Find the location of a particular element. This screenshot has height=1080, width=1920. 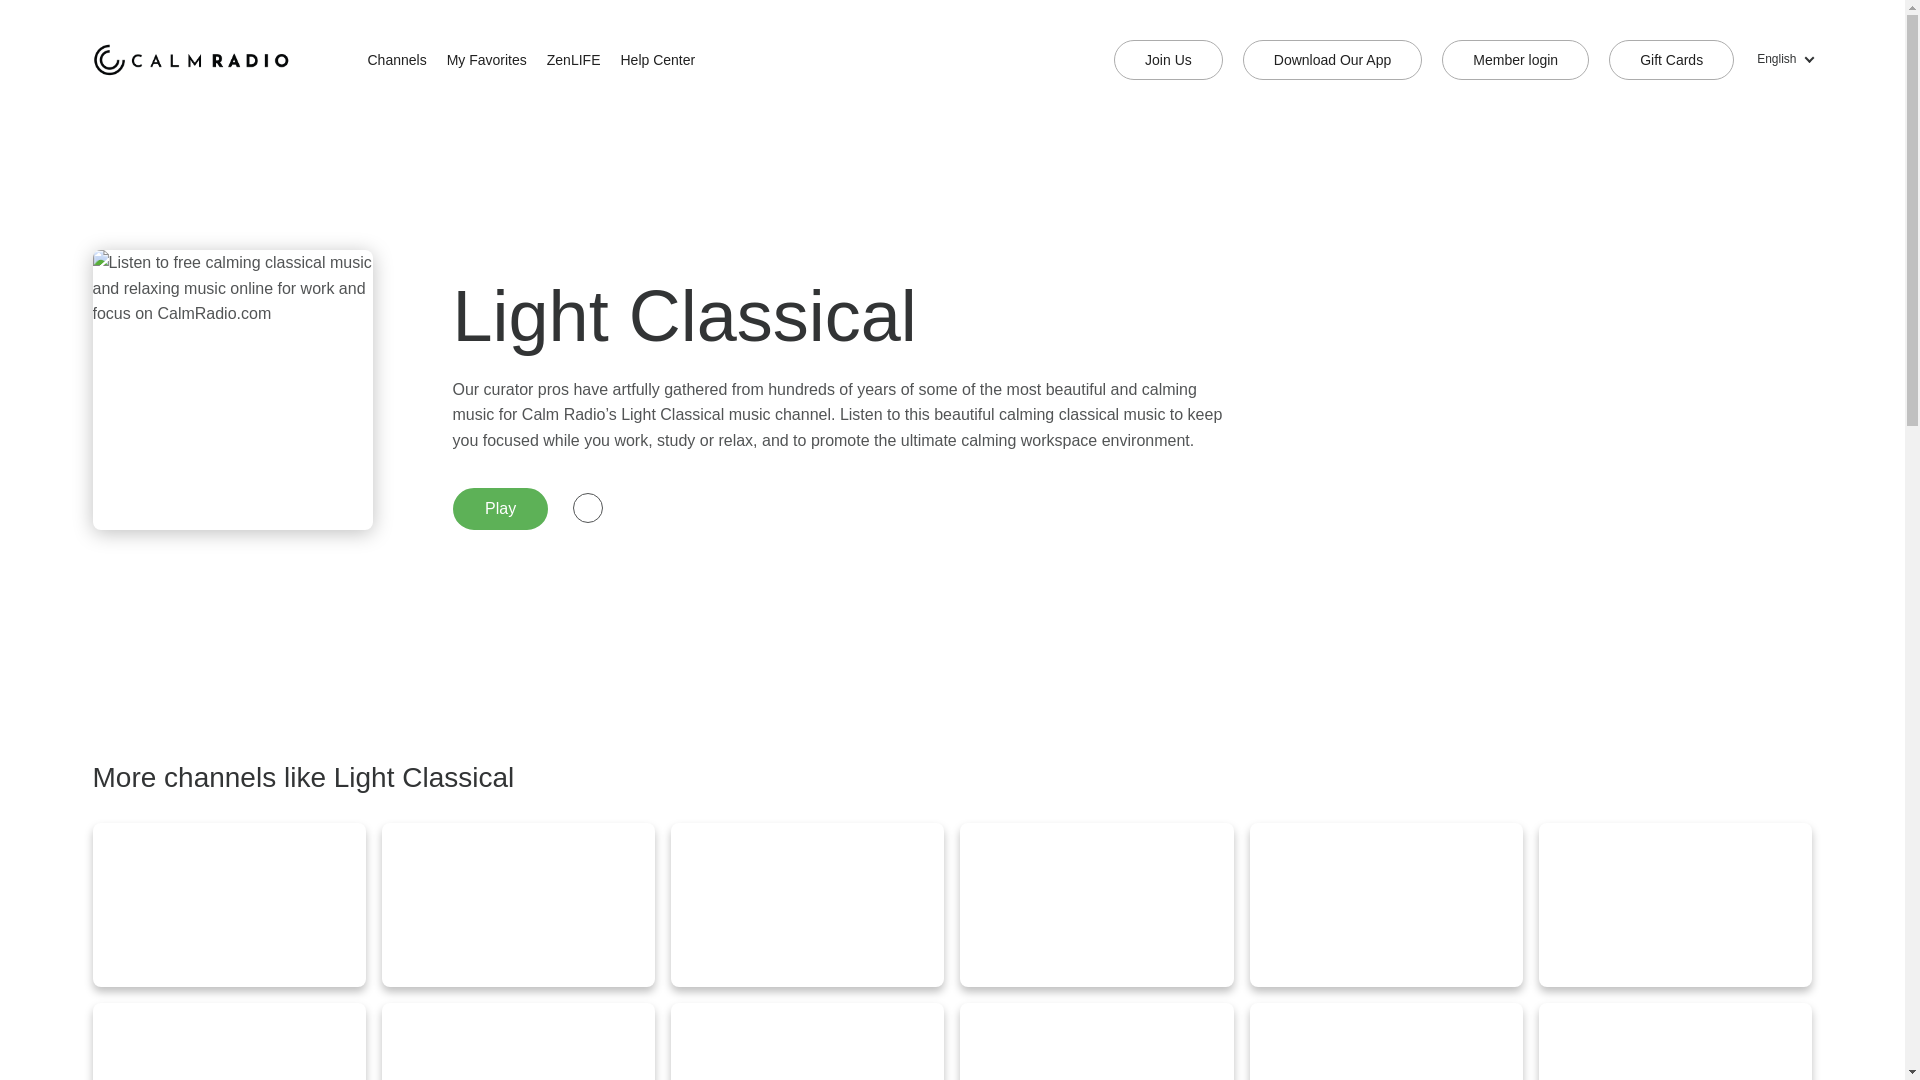

English is located at coordinates (1783, 60).